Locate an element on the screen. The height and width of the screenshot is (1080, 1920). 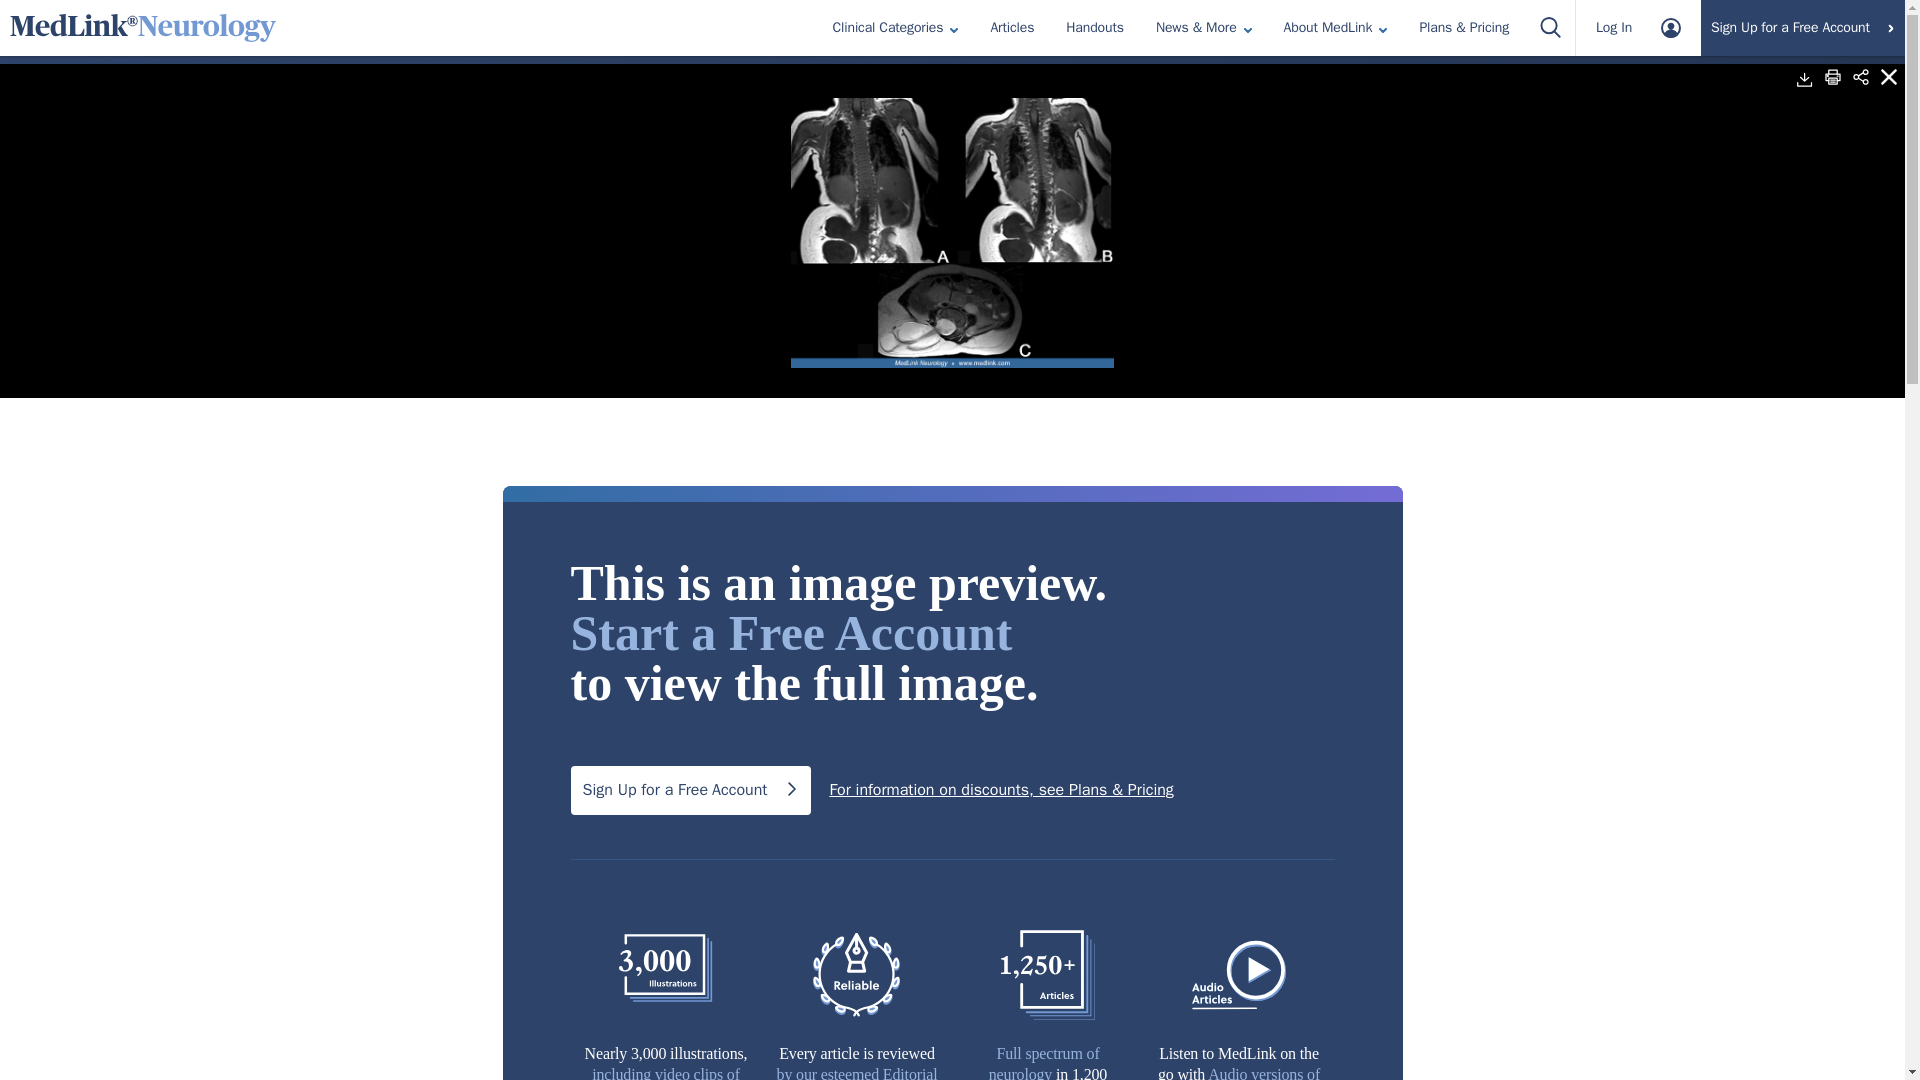
Clinical Categories is located at coordinates (896, 27).